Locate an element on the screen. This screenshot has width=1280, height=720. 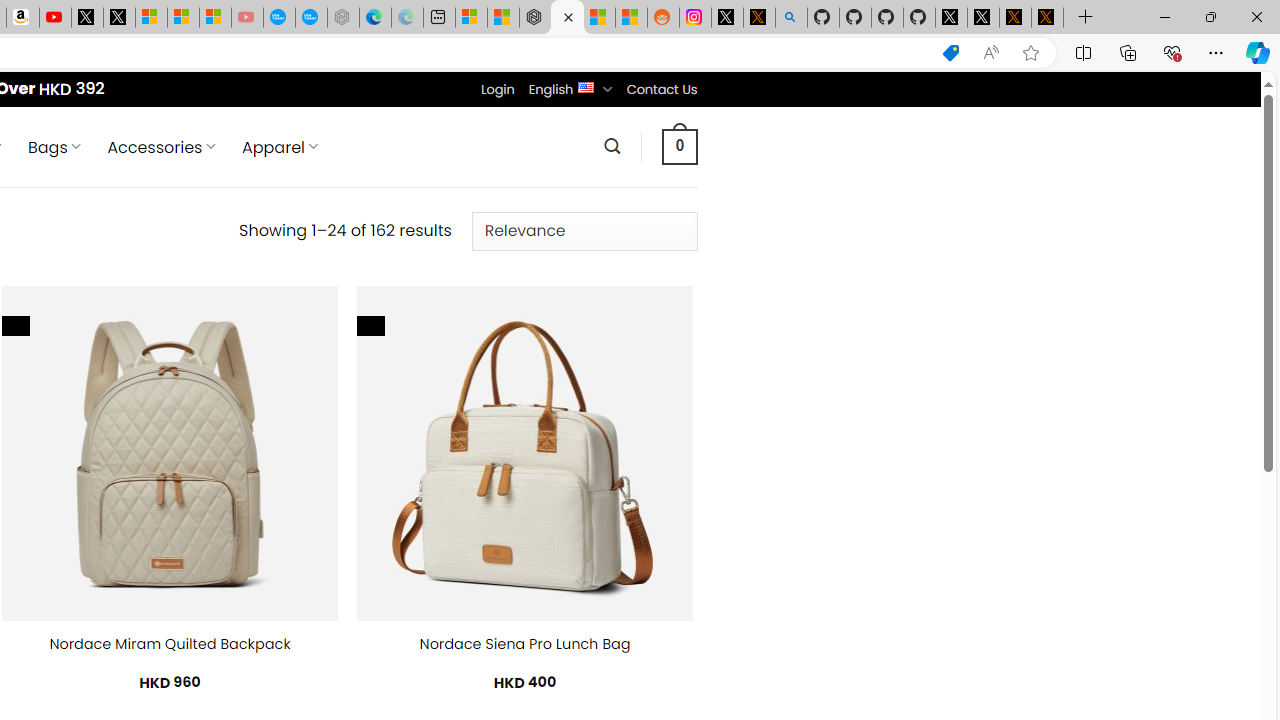
Nordace - You searched for is located at coordinates (566, 18).